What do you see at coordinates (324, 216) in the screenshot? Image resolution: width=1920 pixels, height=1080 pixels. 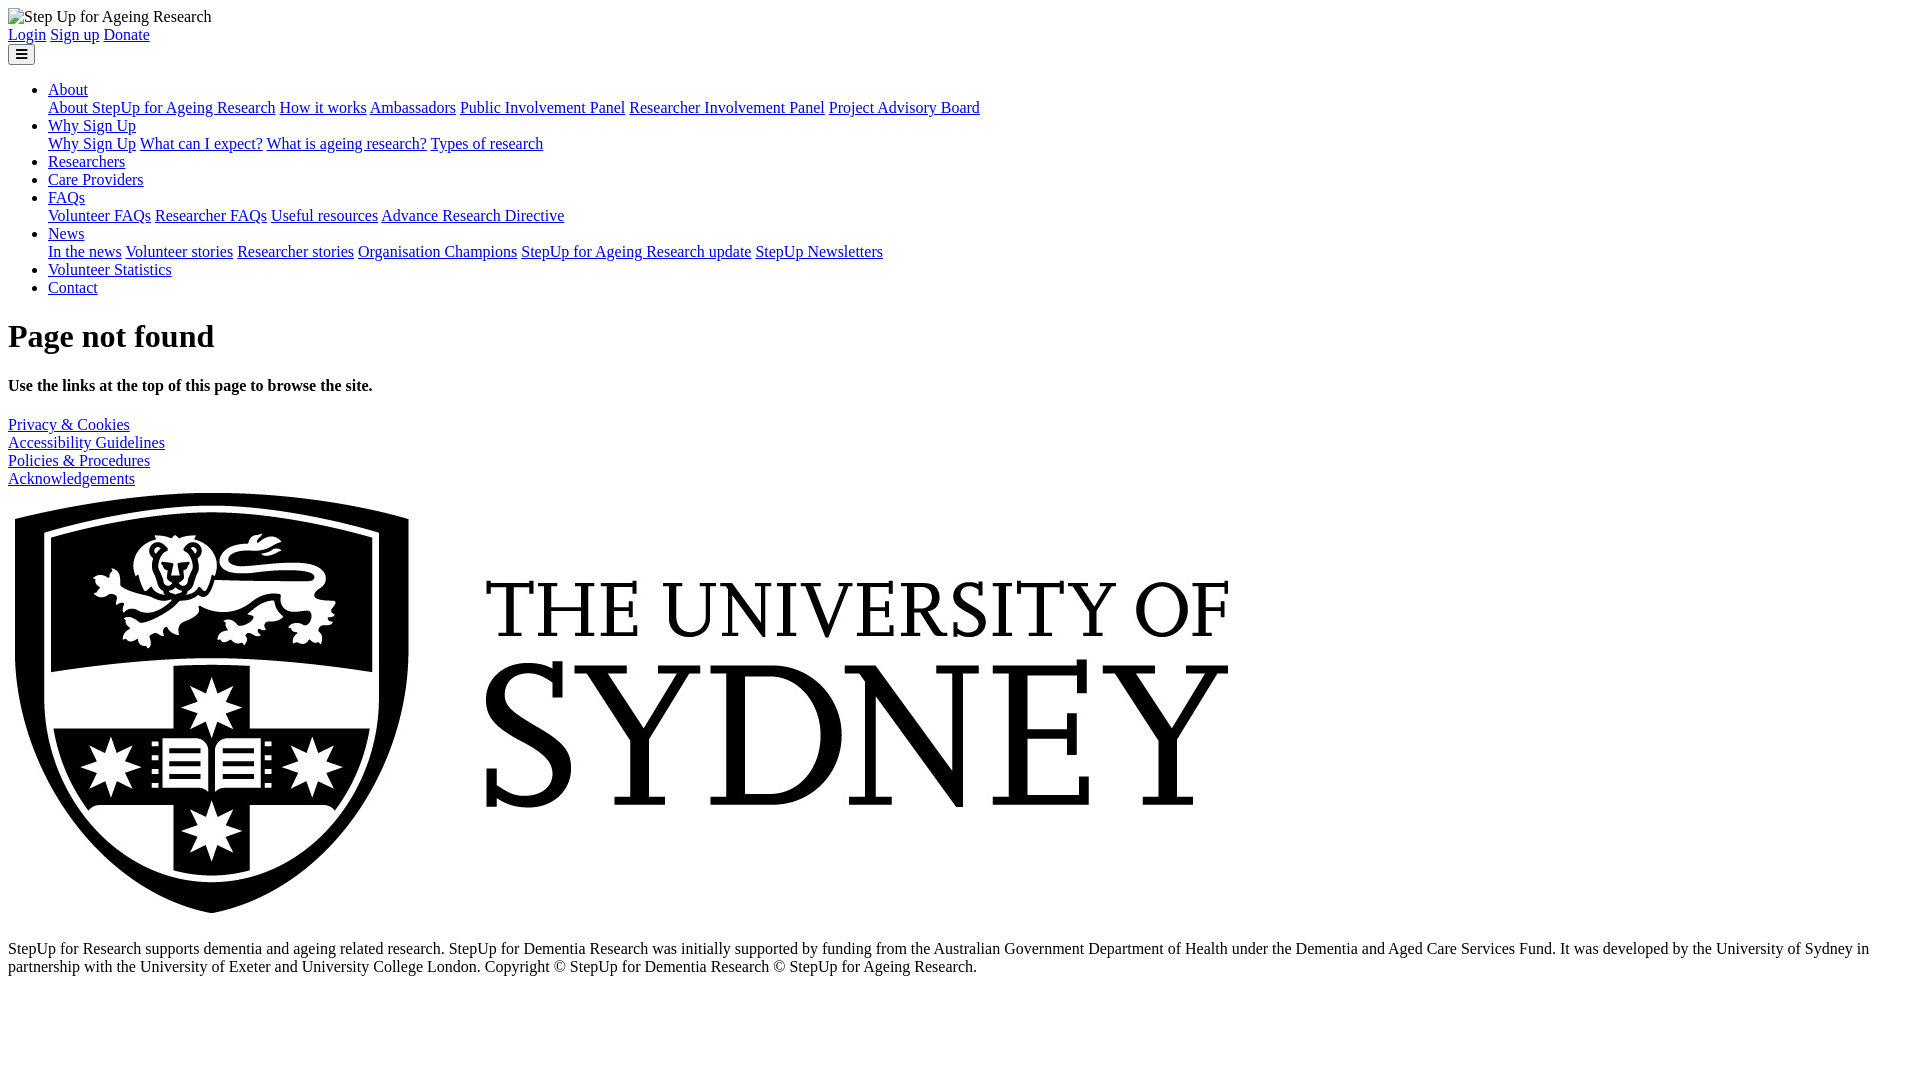 I see `Useful resources` at bounding box center [324, 216].